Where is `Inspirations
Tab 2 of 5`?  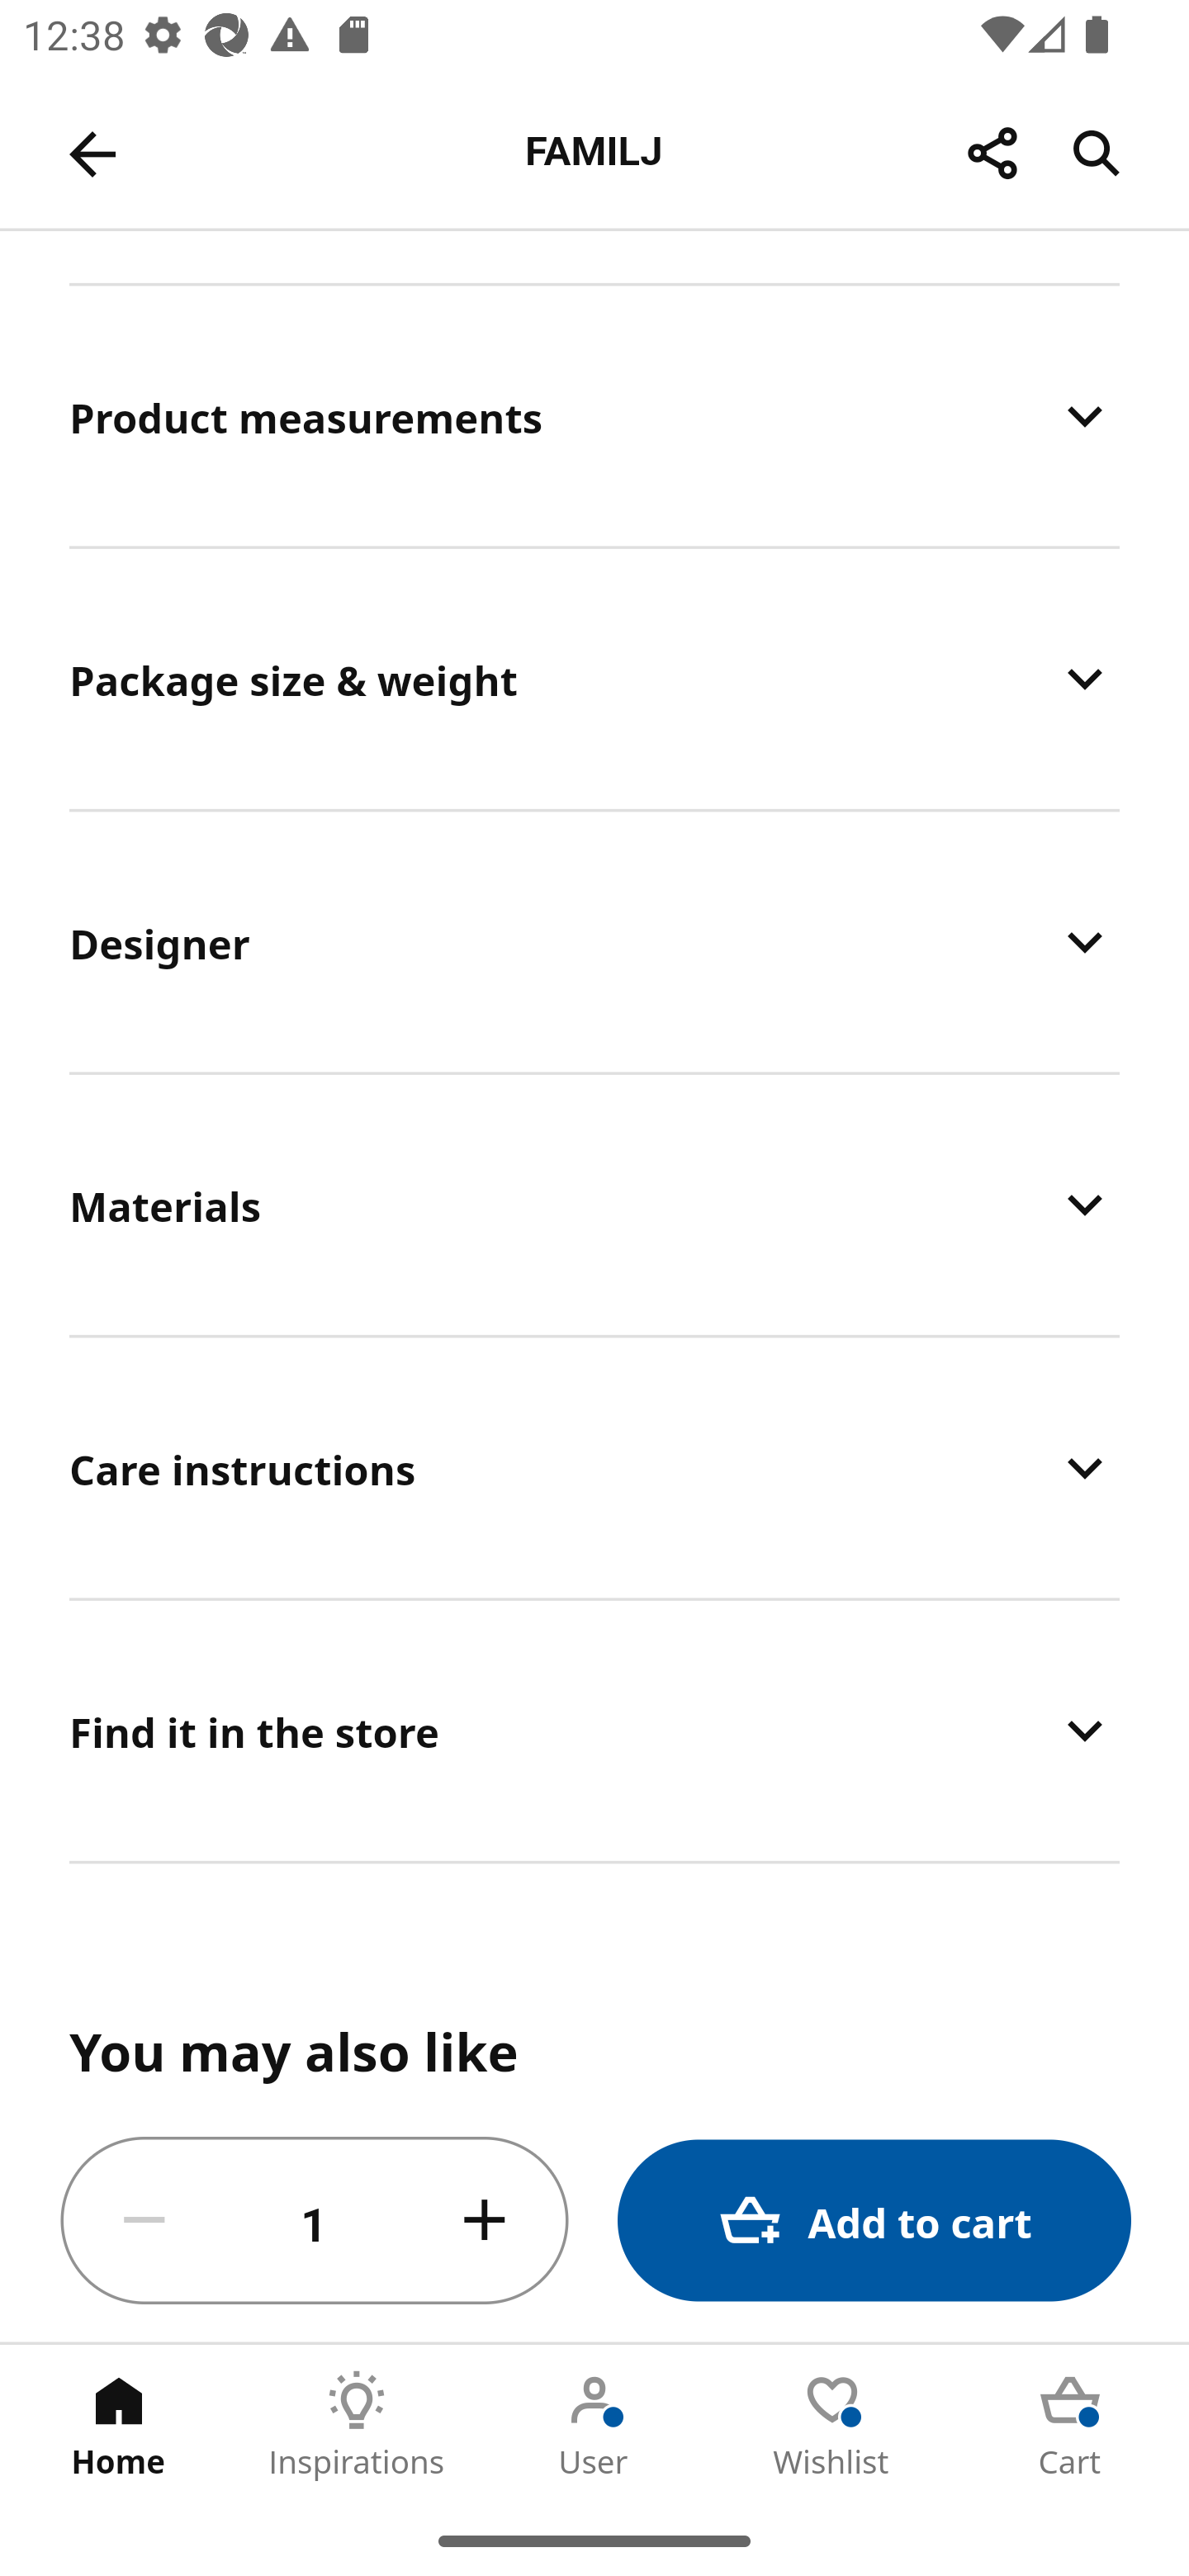
Inspirations
Tab 2 of 5 is located at coordinates (357, 2425).